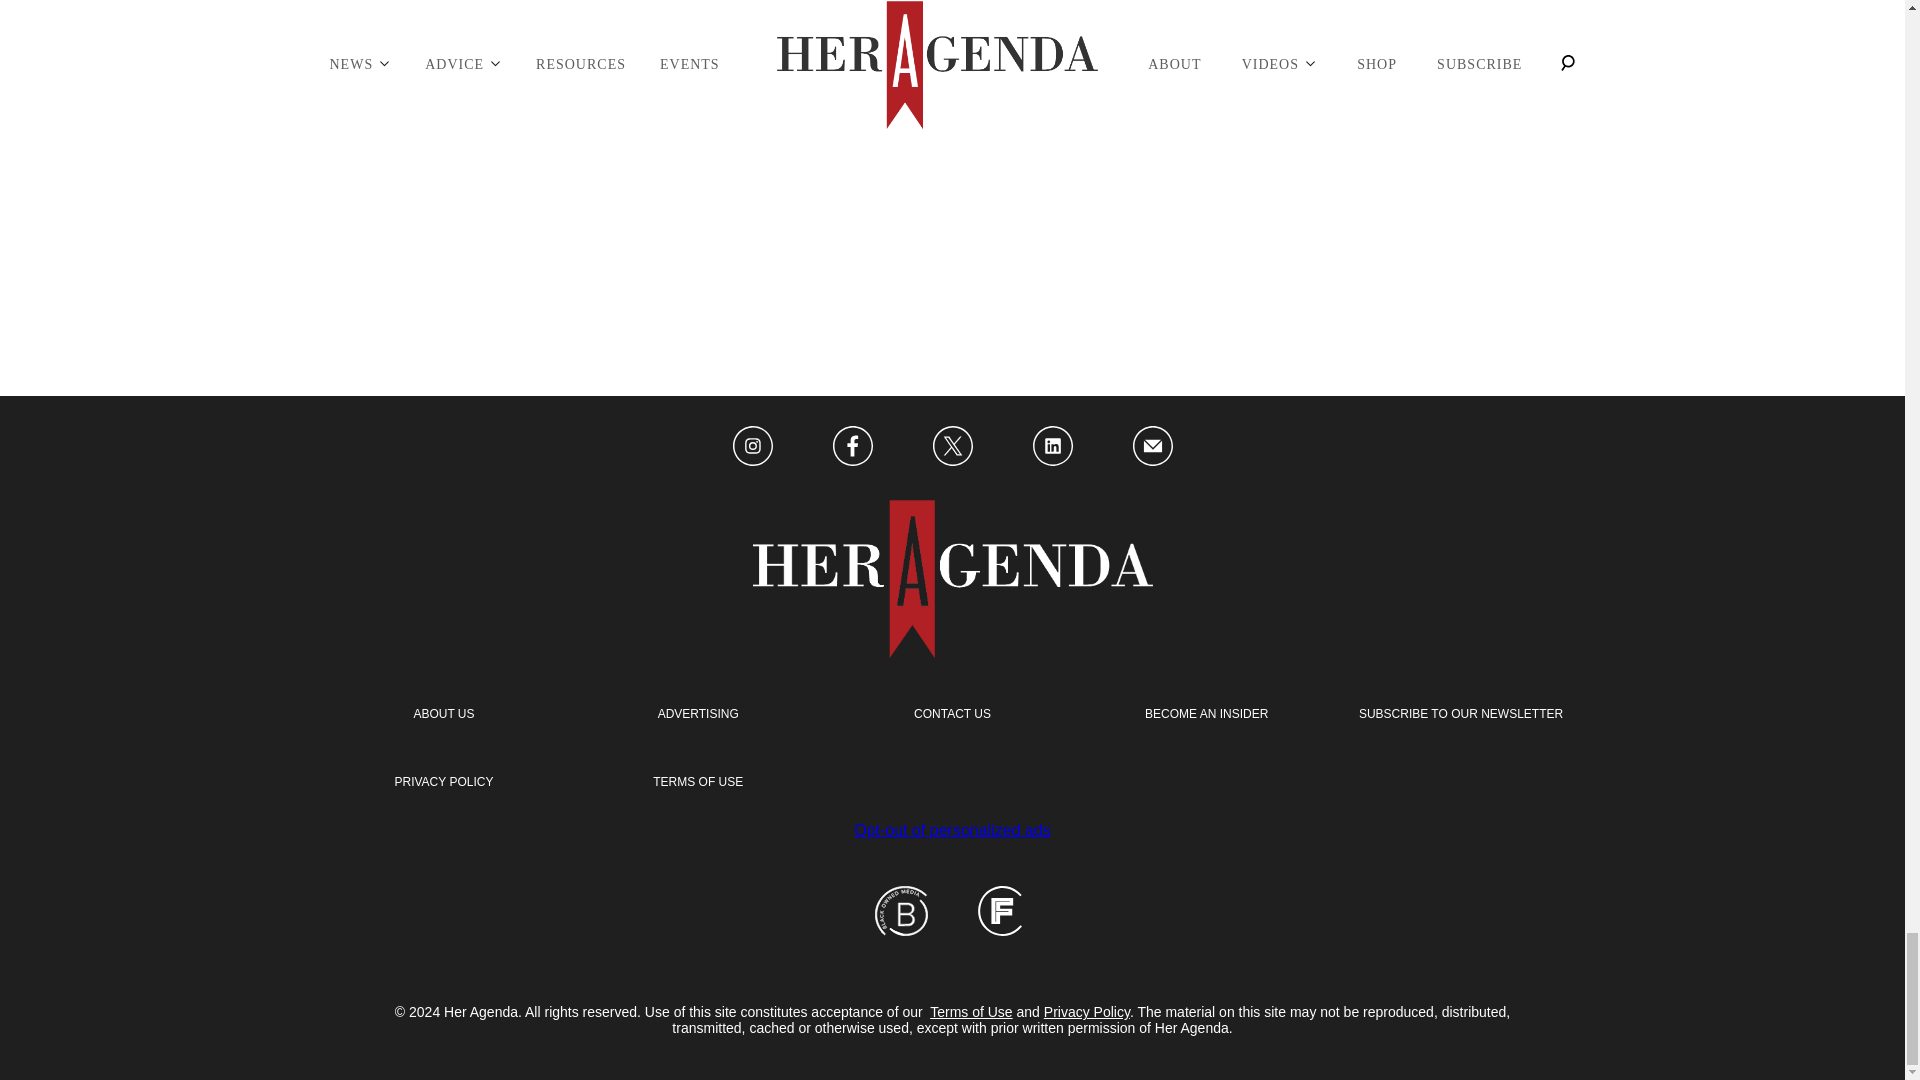 The height and width of the screenshot is (1080, 1920). I want to click on Link to X, so click(951, 447).